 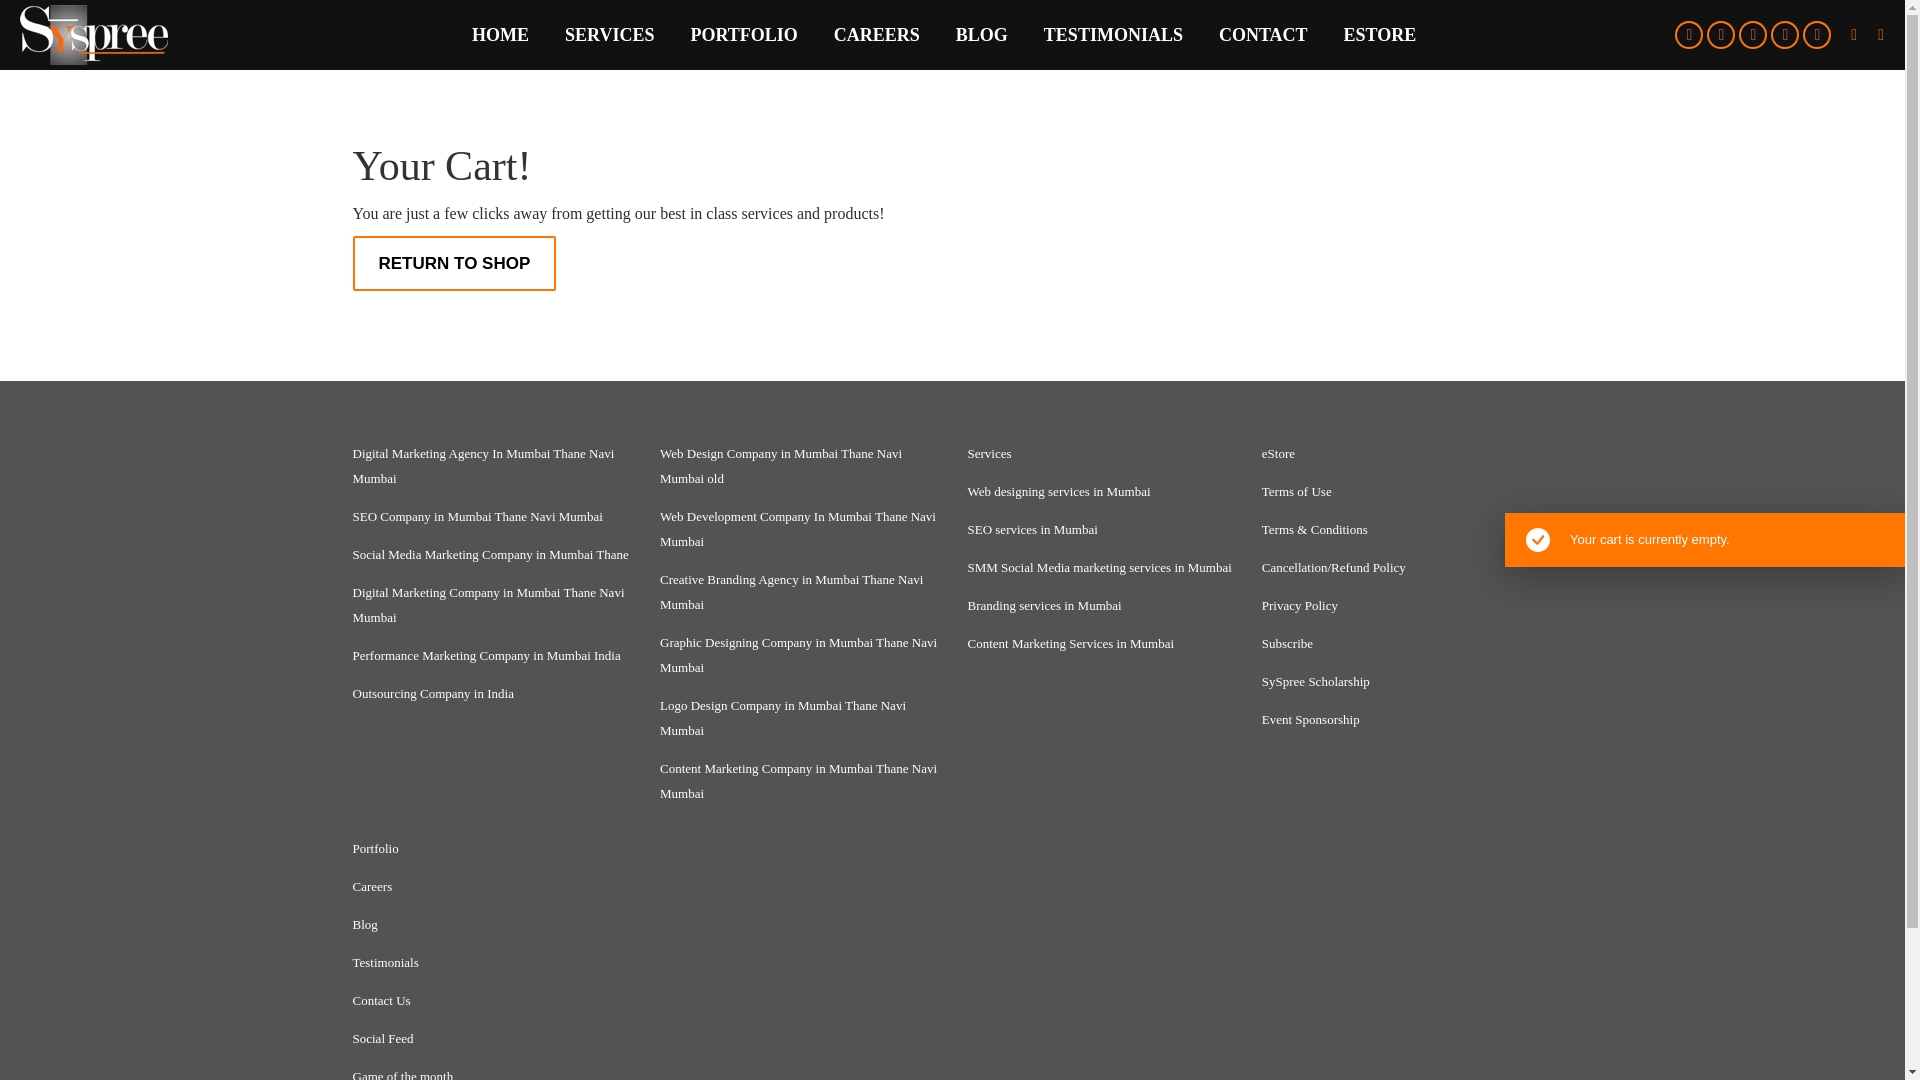 What do you see at coordinates (1816, 34) in the screenshot?
I see `Instagram page opens in new window` at bounding box center [1816, 34].